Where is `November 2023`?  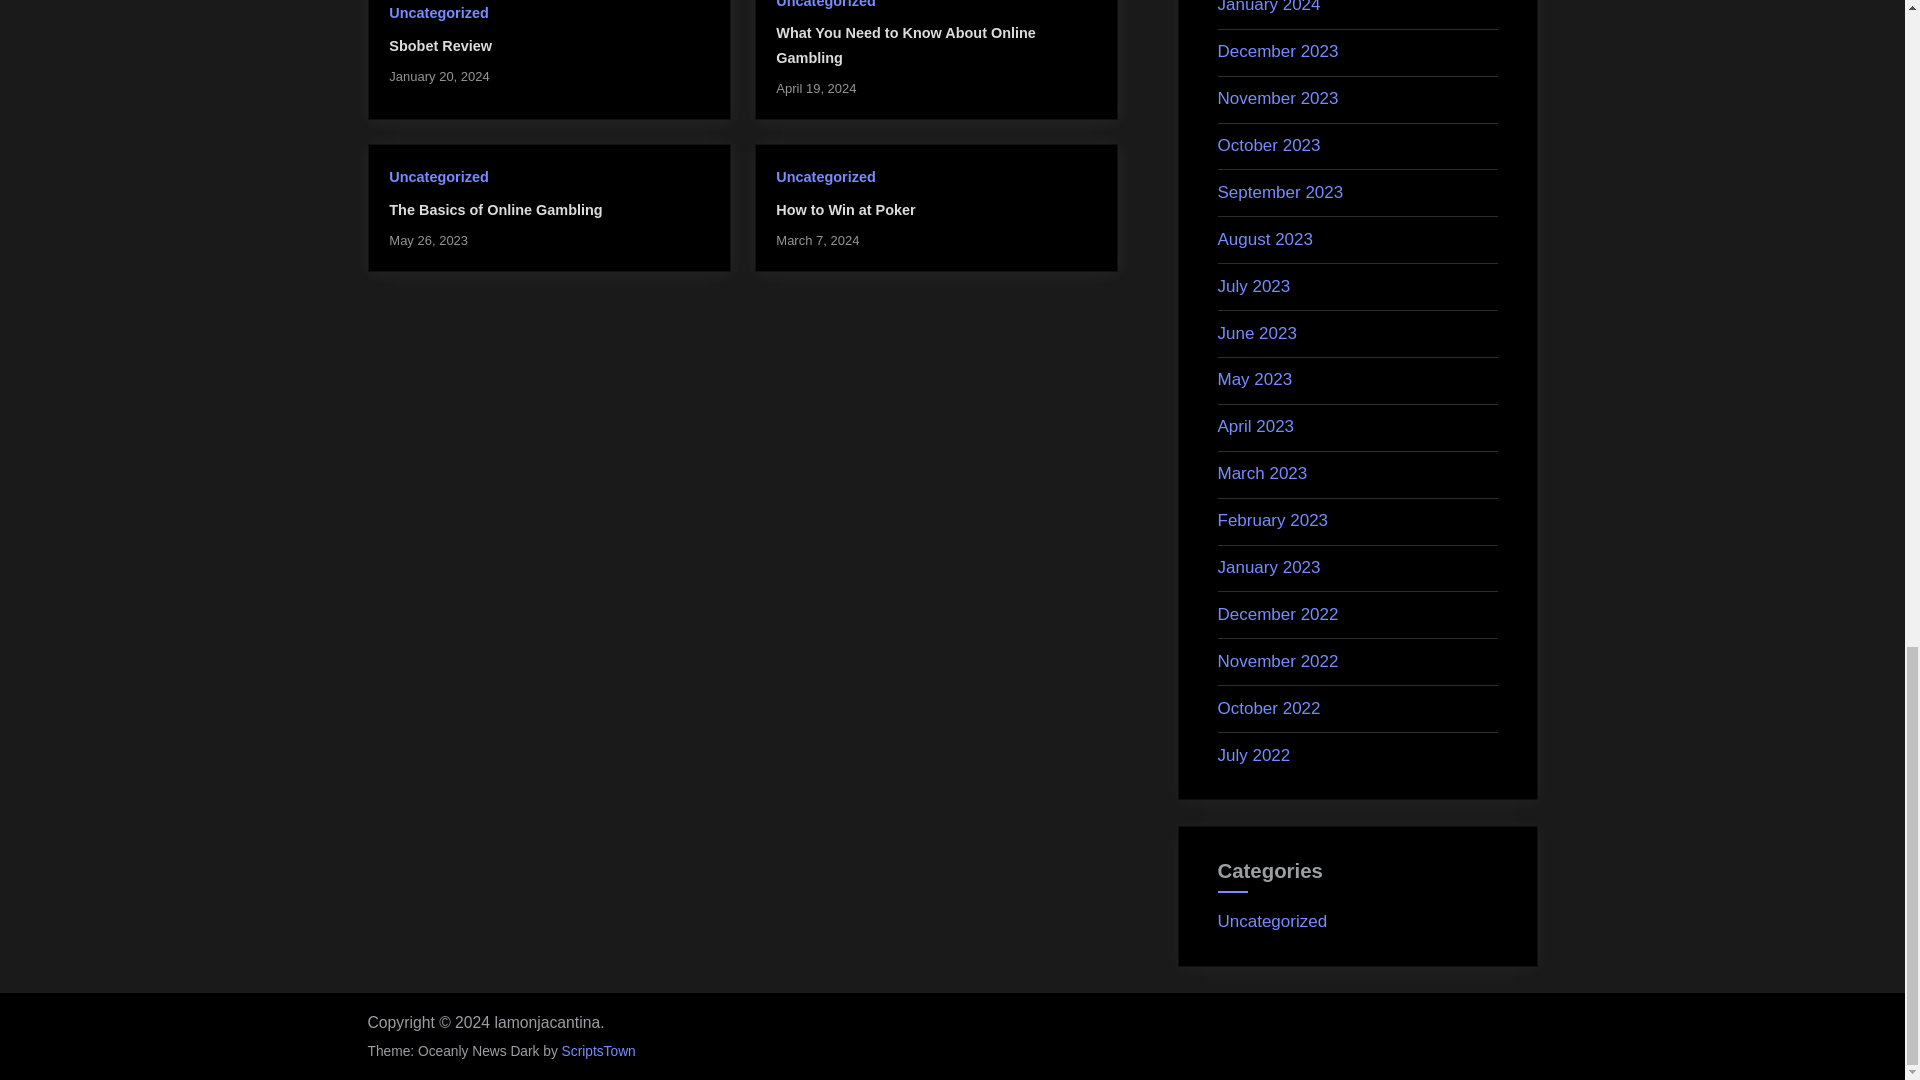 November 2023 is located at coordinates (1278, 98).